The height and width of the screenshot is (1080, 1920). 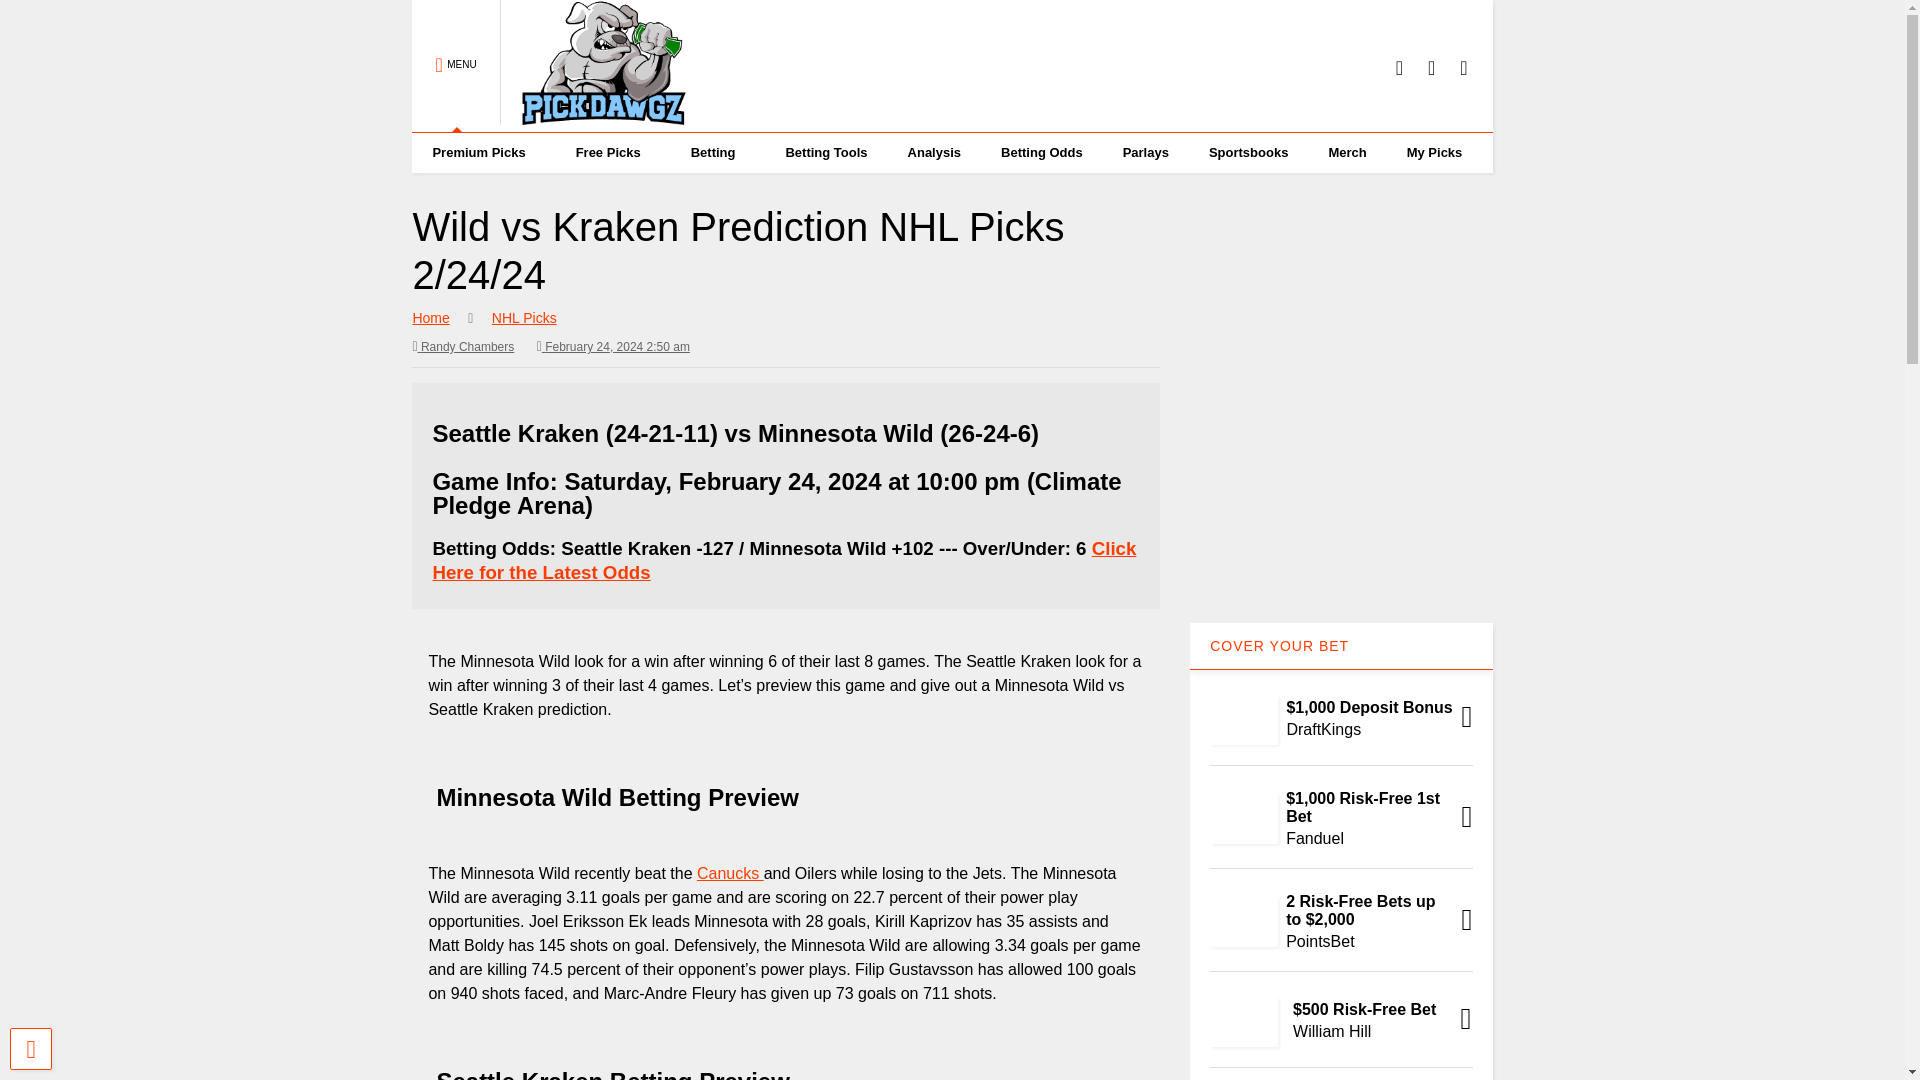 What do you see at coordinates (463, 346) in the screenshot?
I see `Randy Chambers` at bounding box center [463, 346].